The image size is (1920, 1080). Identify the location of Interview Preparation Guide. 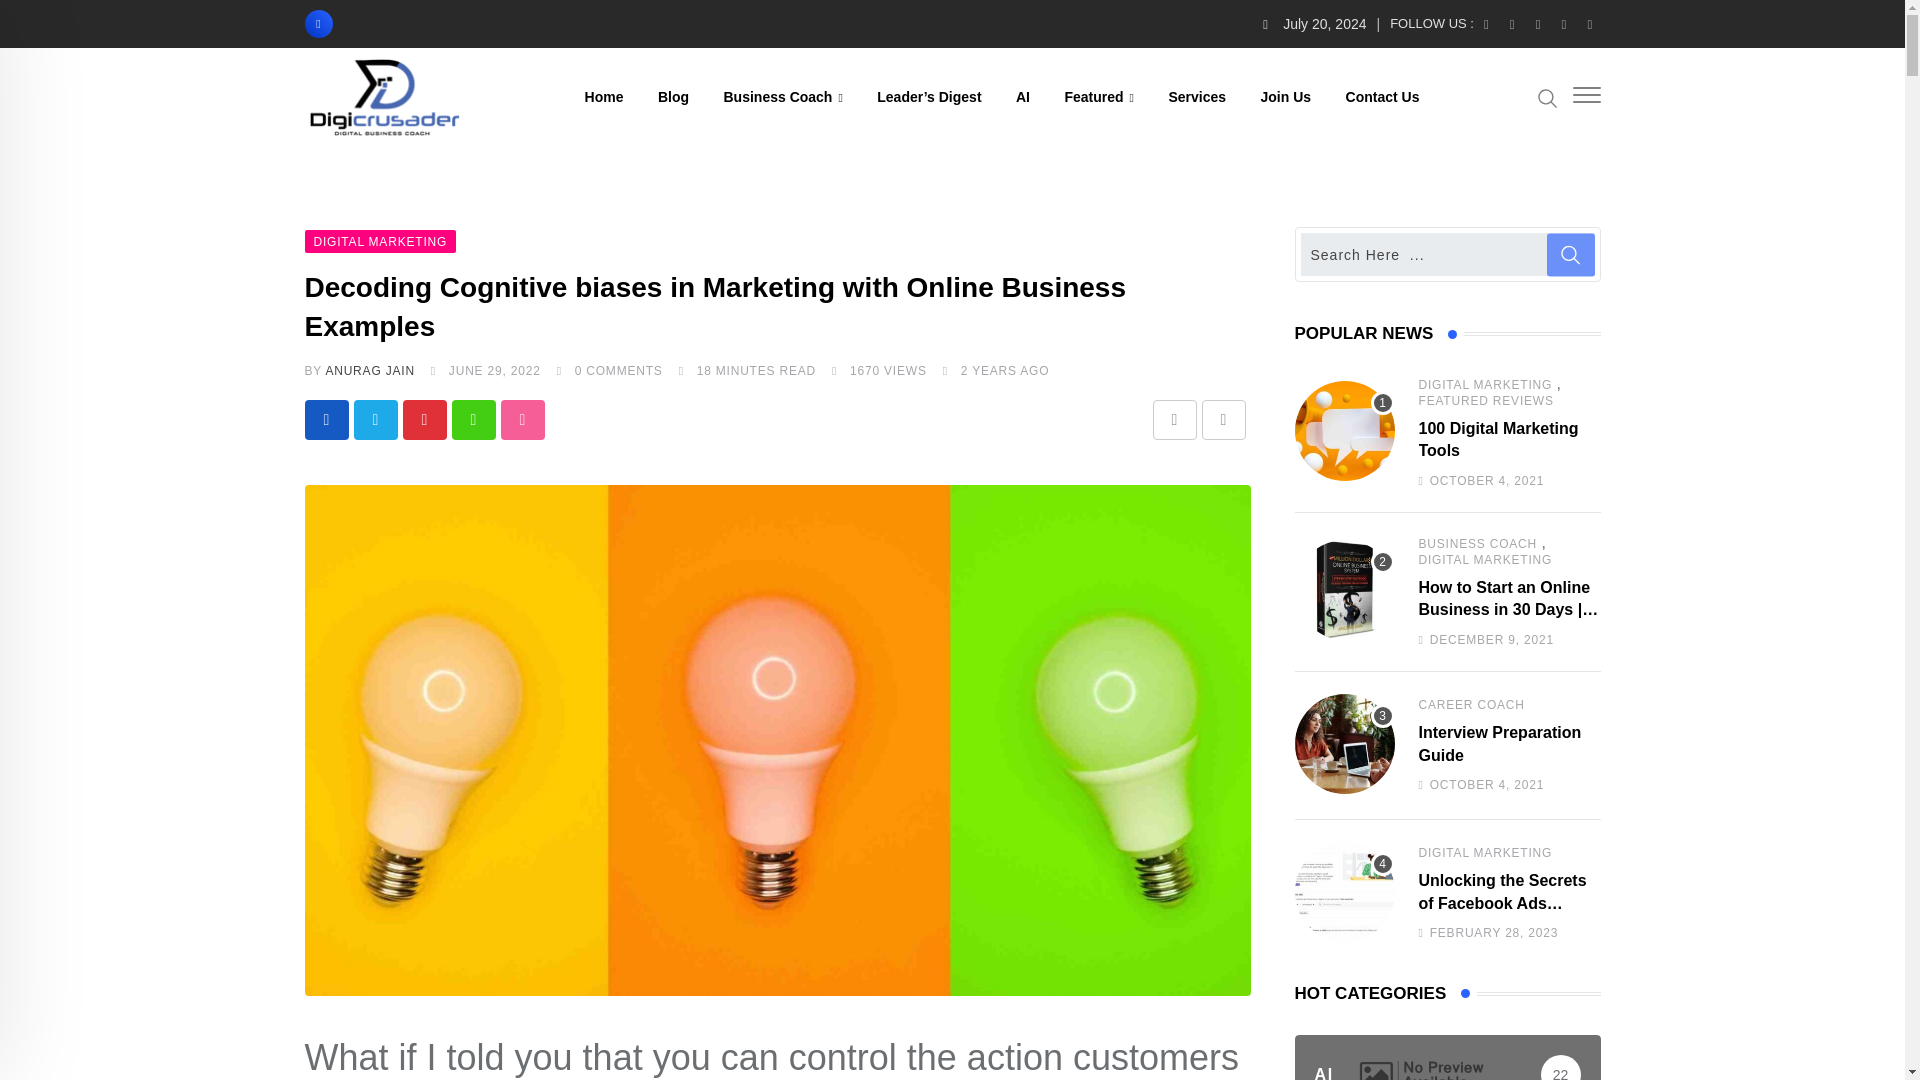
(1344, 760).